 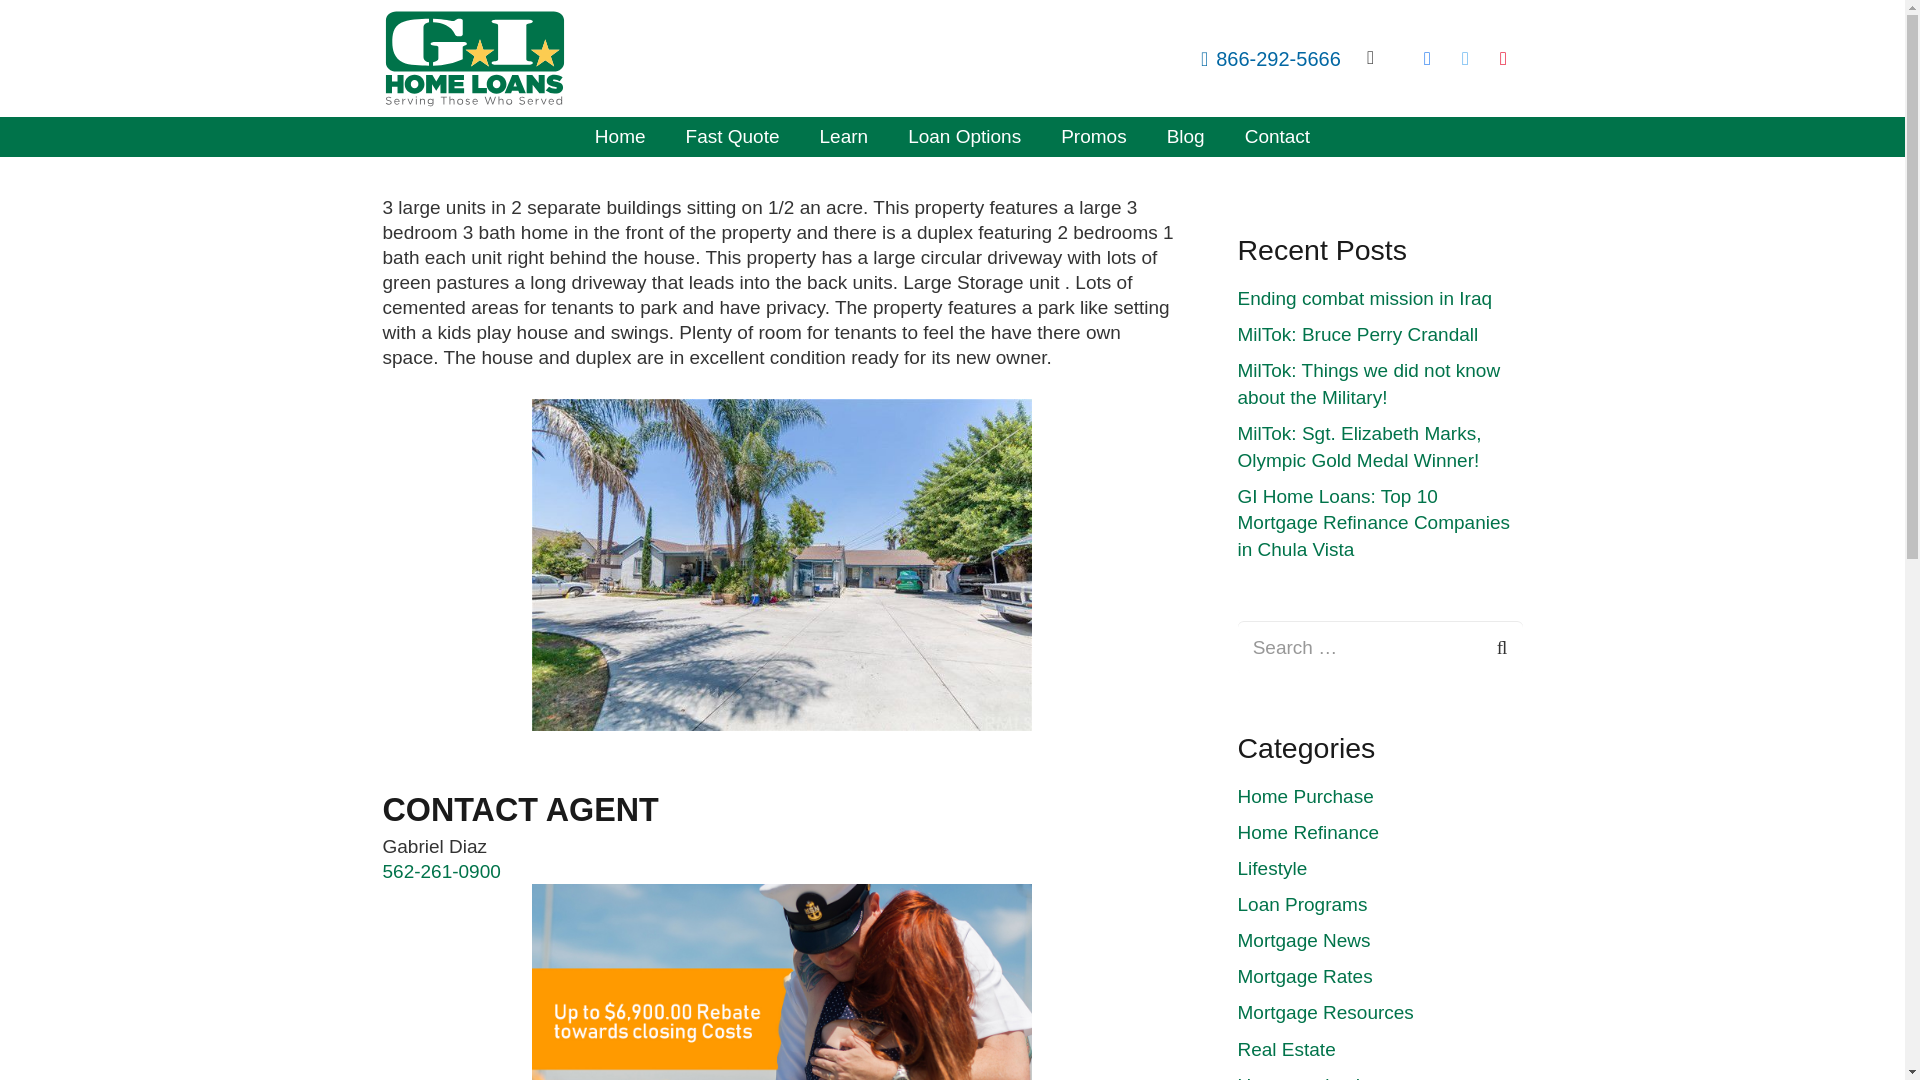 What do you see at coordinates (1464, 58) in the screenshot?
I see `Twitter` at bounding box center [1464, 58].